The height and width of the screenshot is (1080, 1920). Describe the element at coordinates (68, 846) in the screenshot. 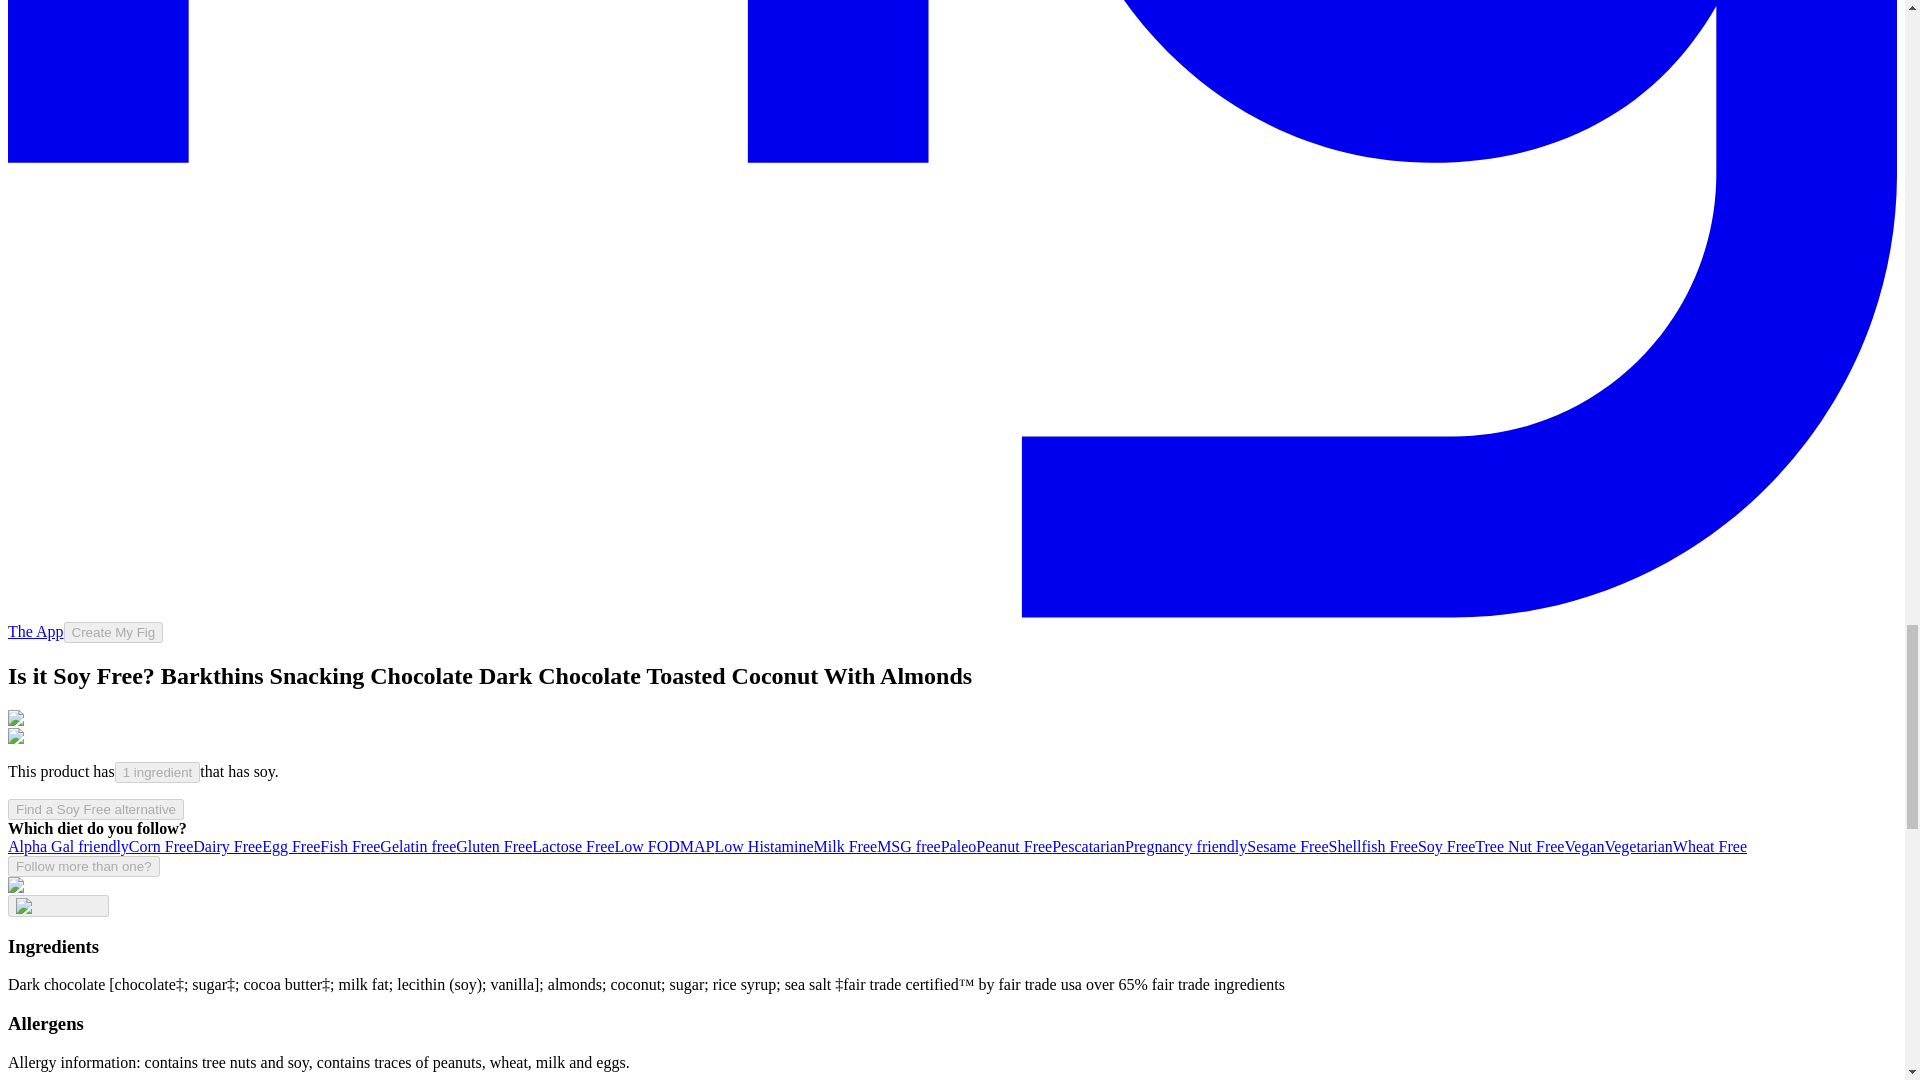

I see `Alpha Gal friendly` at that location.